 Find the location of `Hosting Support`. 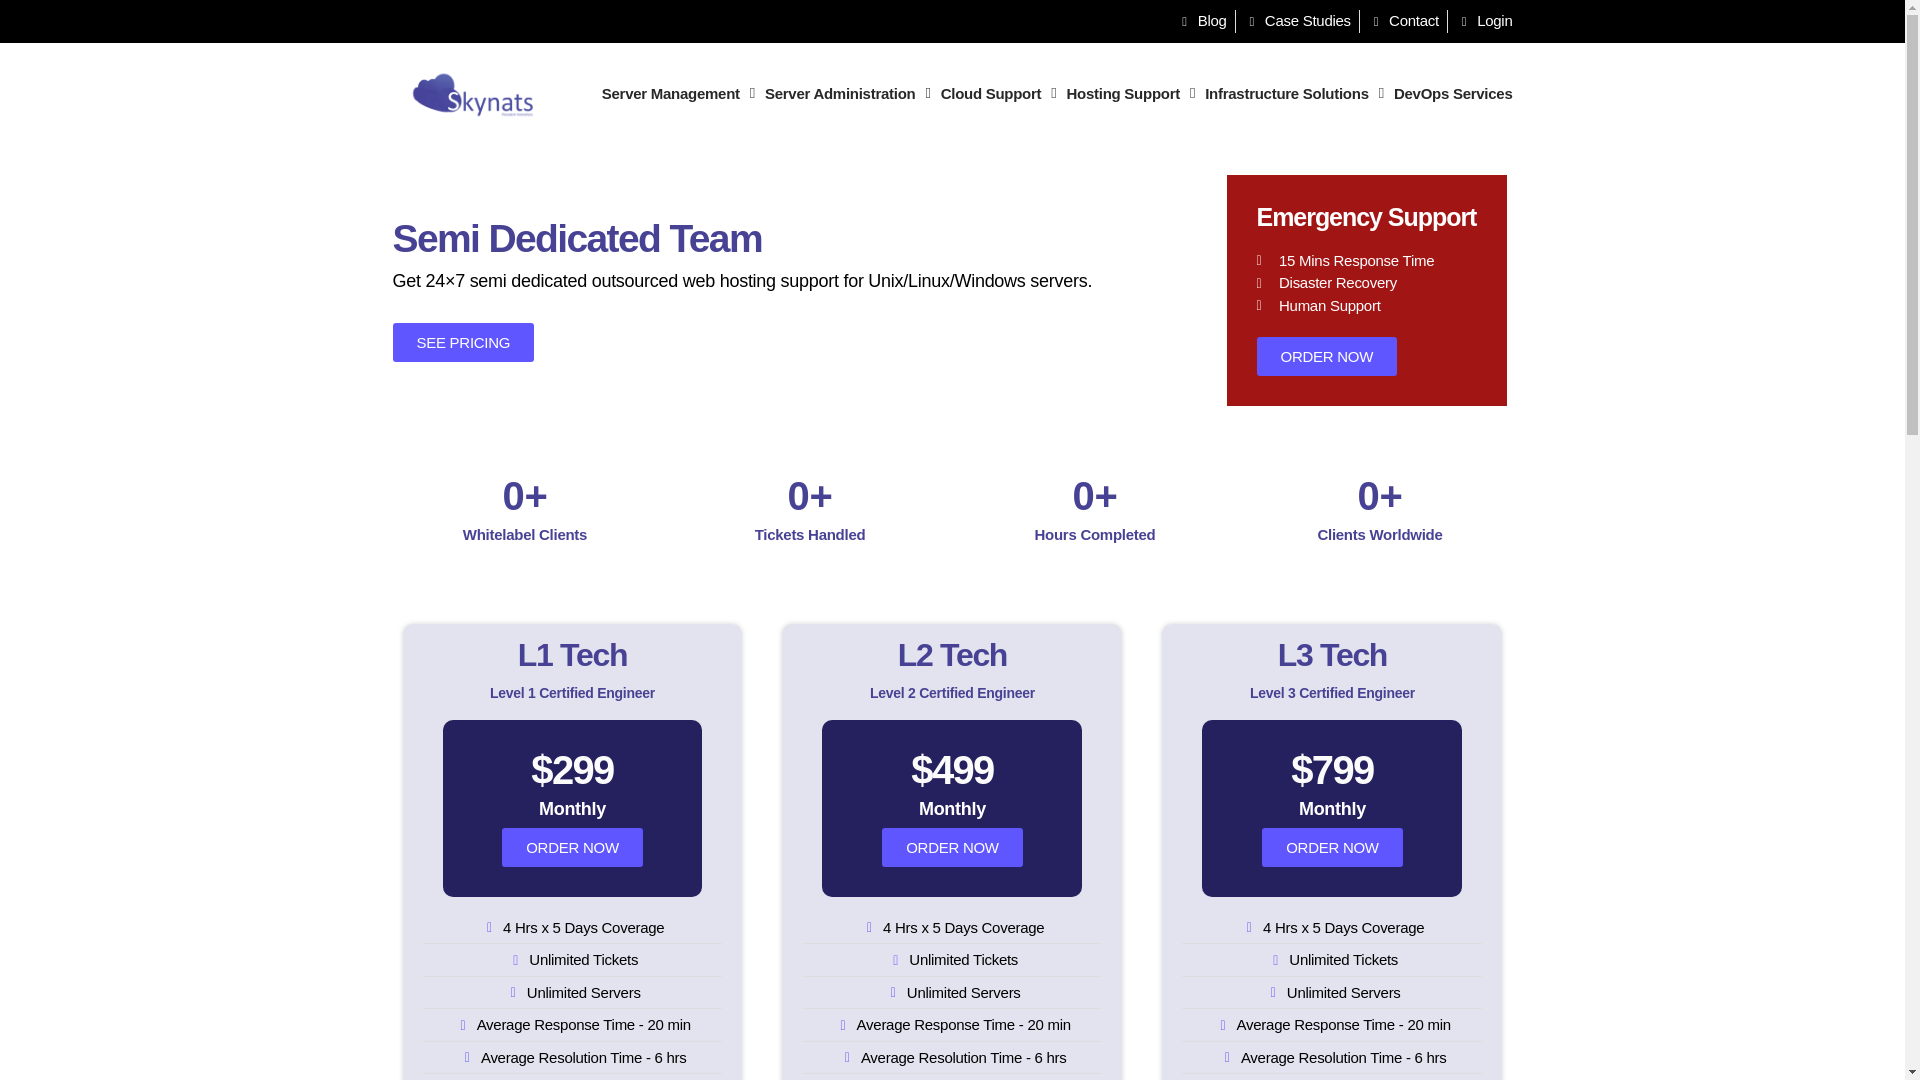

Hosting Support is located at coordinates (1131, 94).